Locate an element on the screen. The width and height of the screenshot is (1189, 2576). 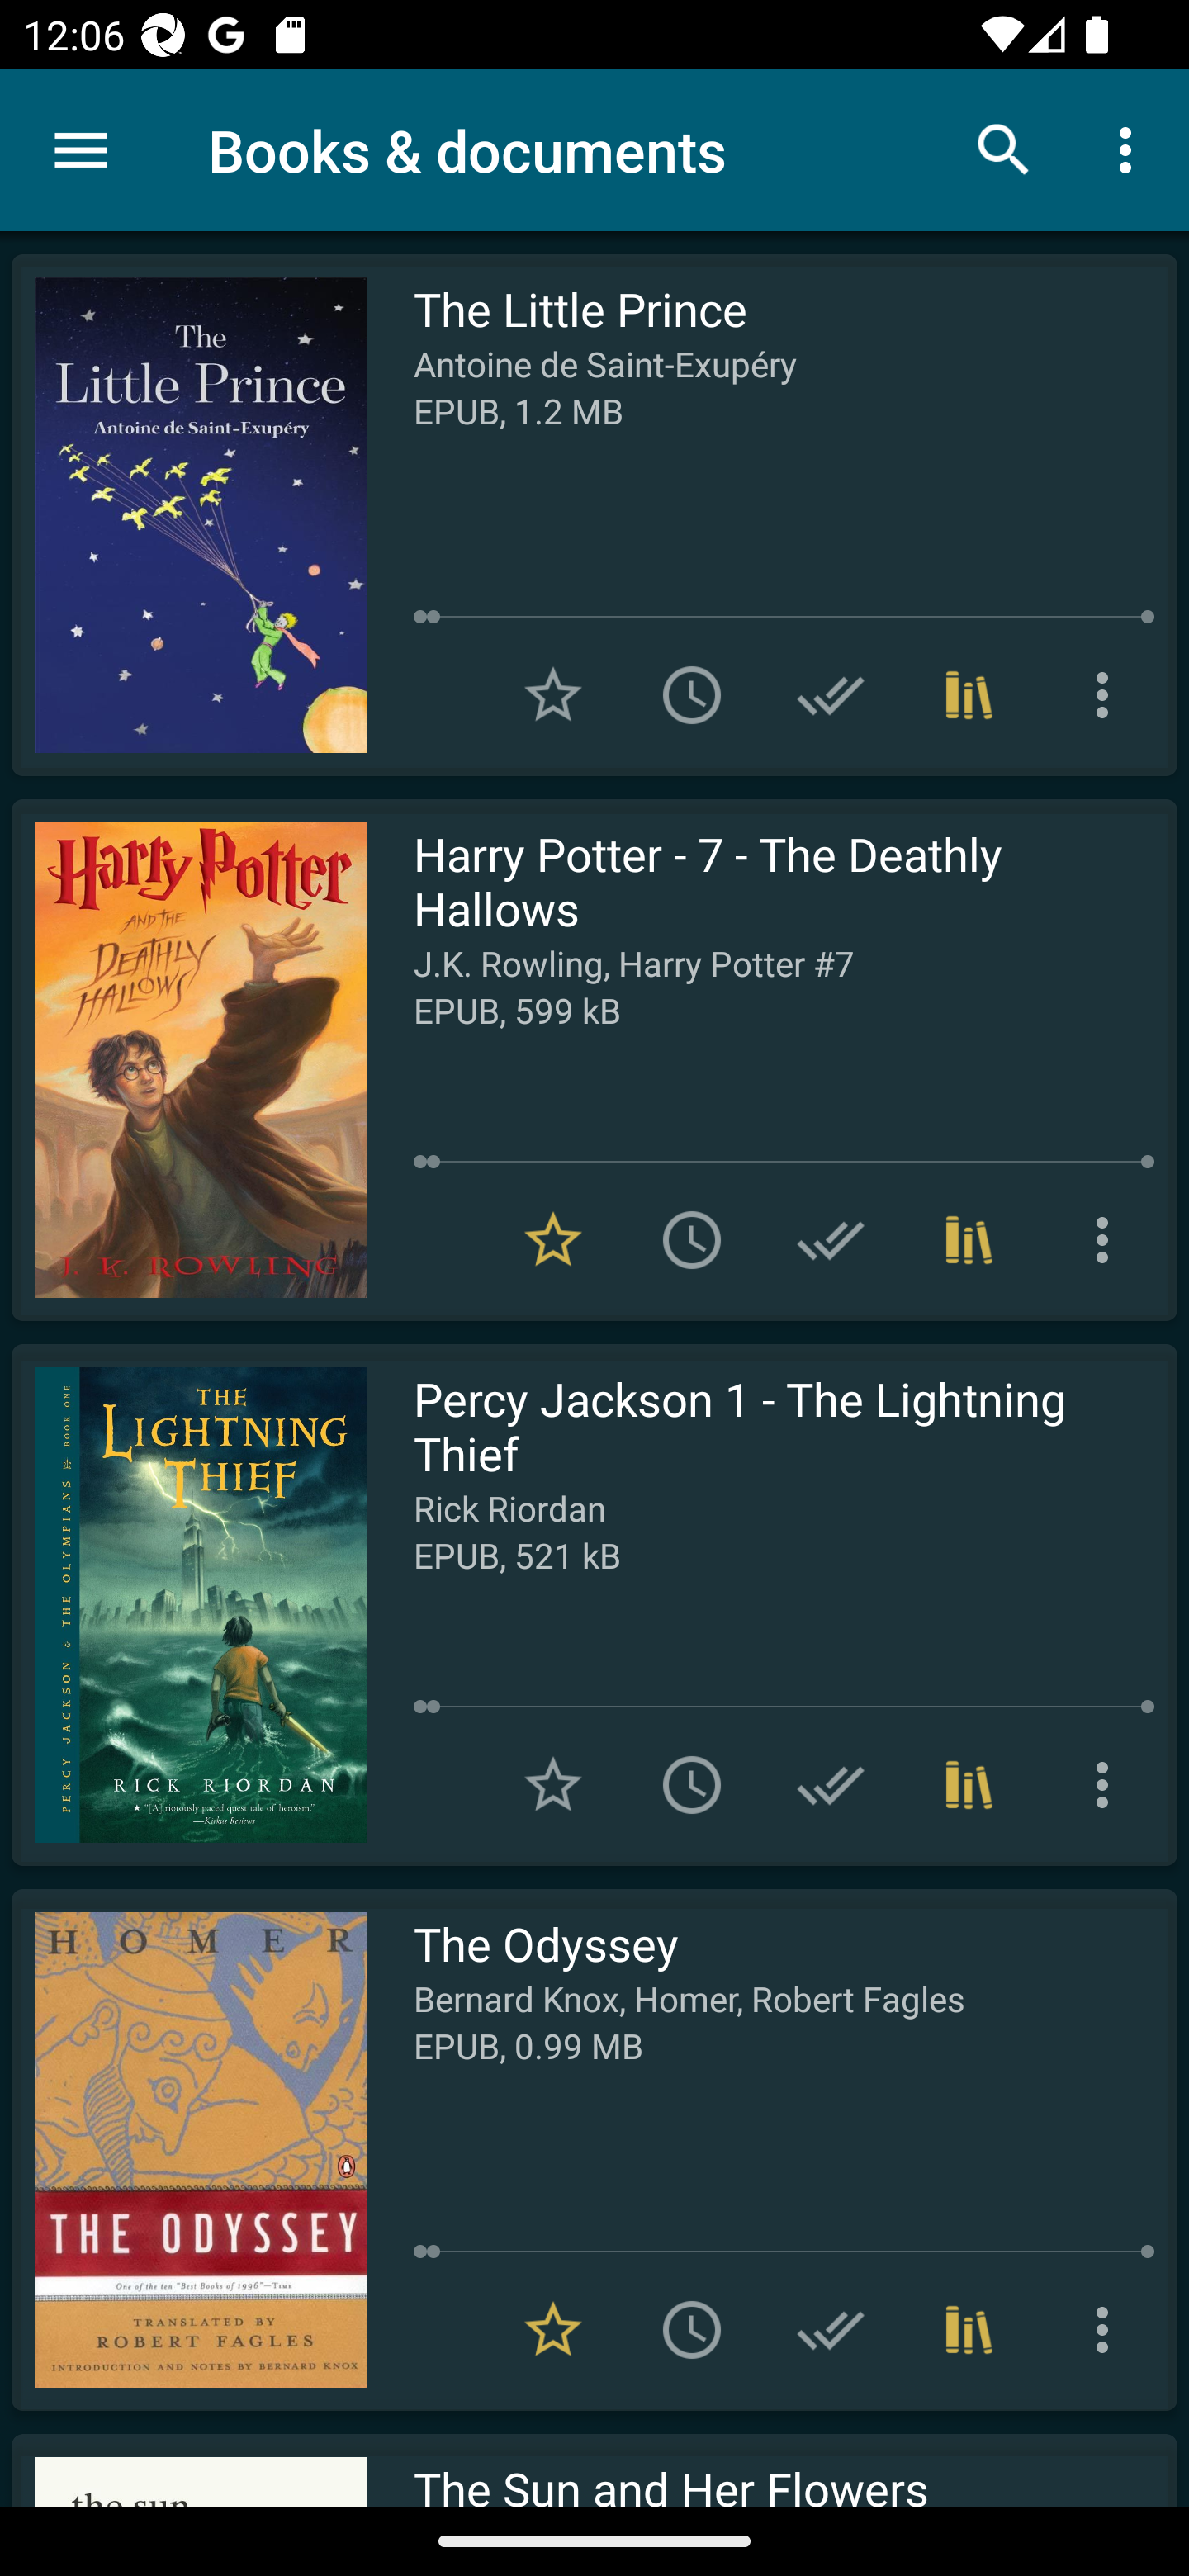
More options is located at coordinates (1131, 149).